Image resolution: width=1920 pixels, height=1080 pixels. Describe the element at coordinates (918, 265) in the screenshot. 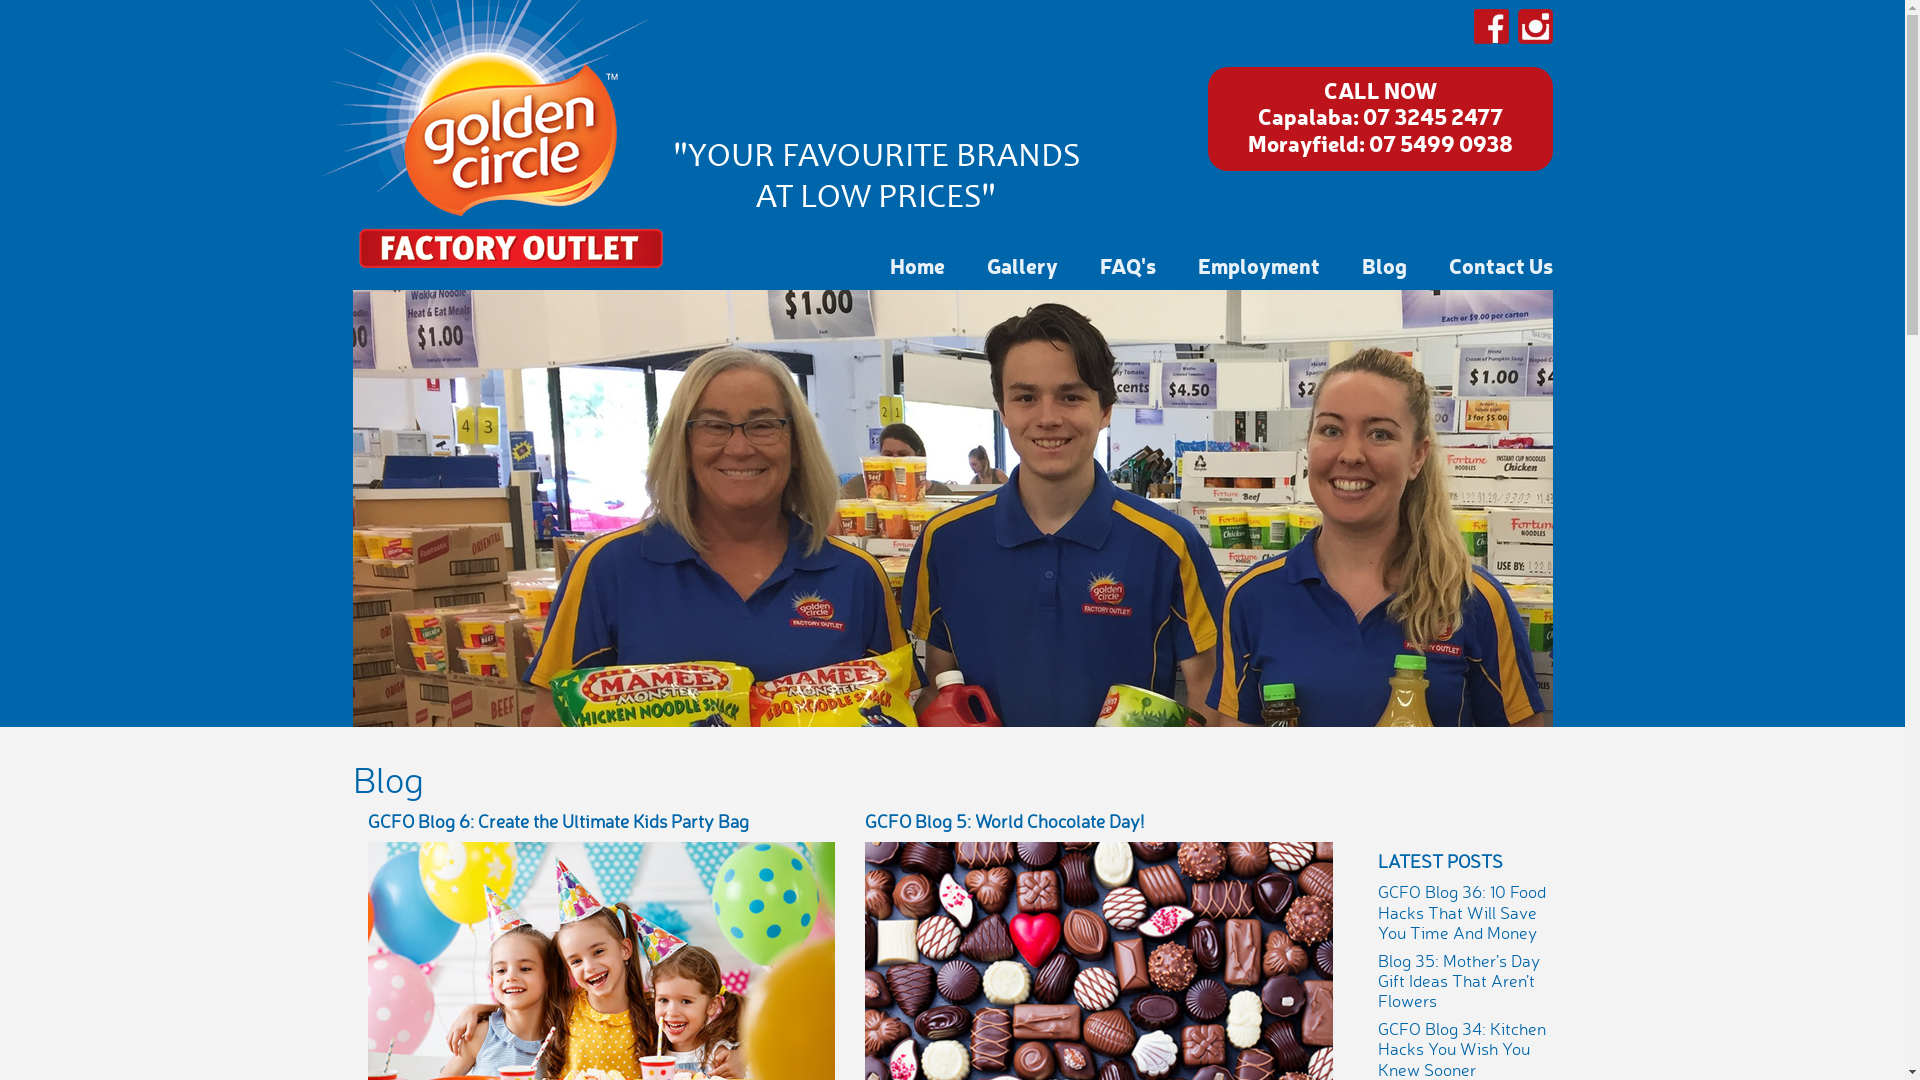

I see `Home` at that location.